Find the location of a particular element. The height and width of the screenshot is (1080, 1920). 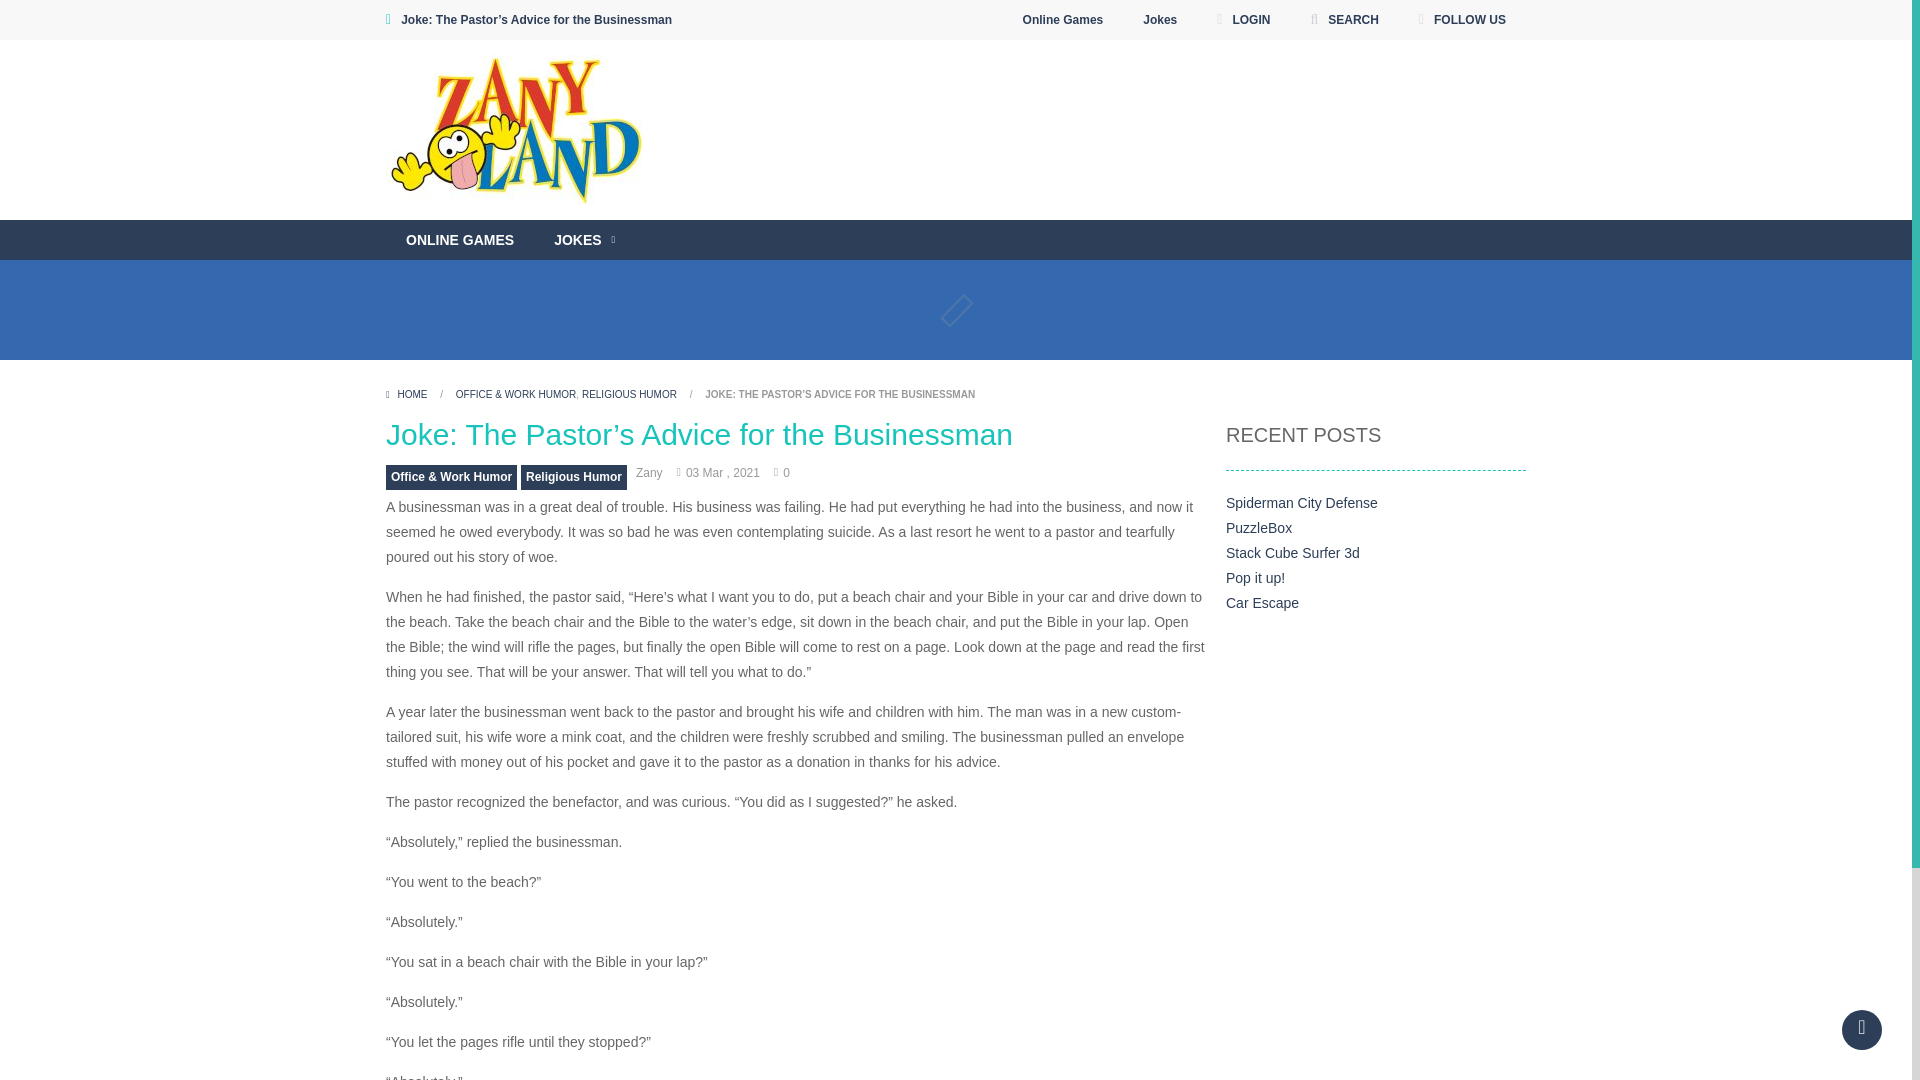

Online Games is located at coordinates (1064, 20).